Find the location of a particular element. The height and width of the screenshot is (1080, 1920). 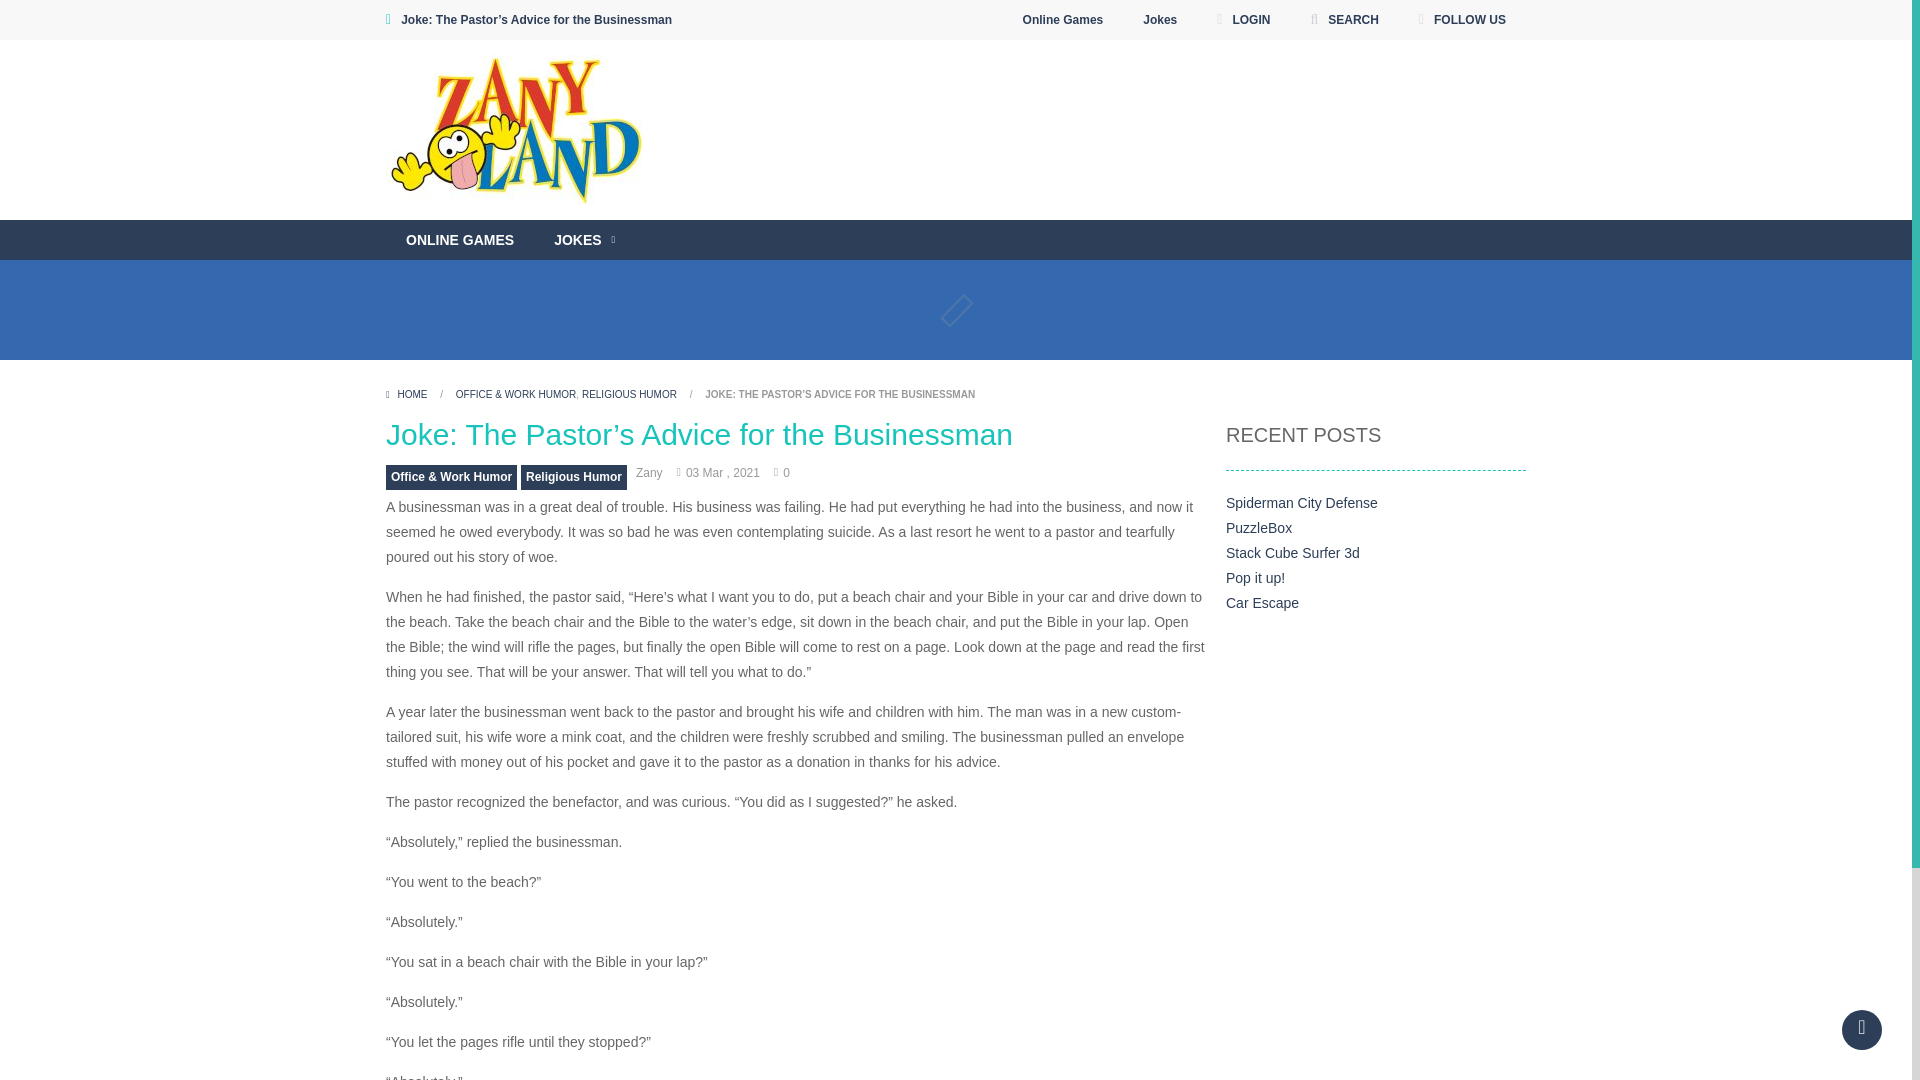

Online Games is located at coordinates (1064, 20).